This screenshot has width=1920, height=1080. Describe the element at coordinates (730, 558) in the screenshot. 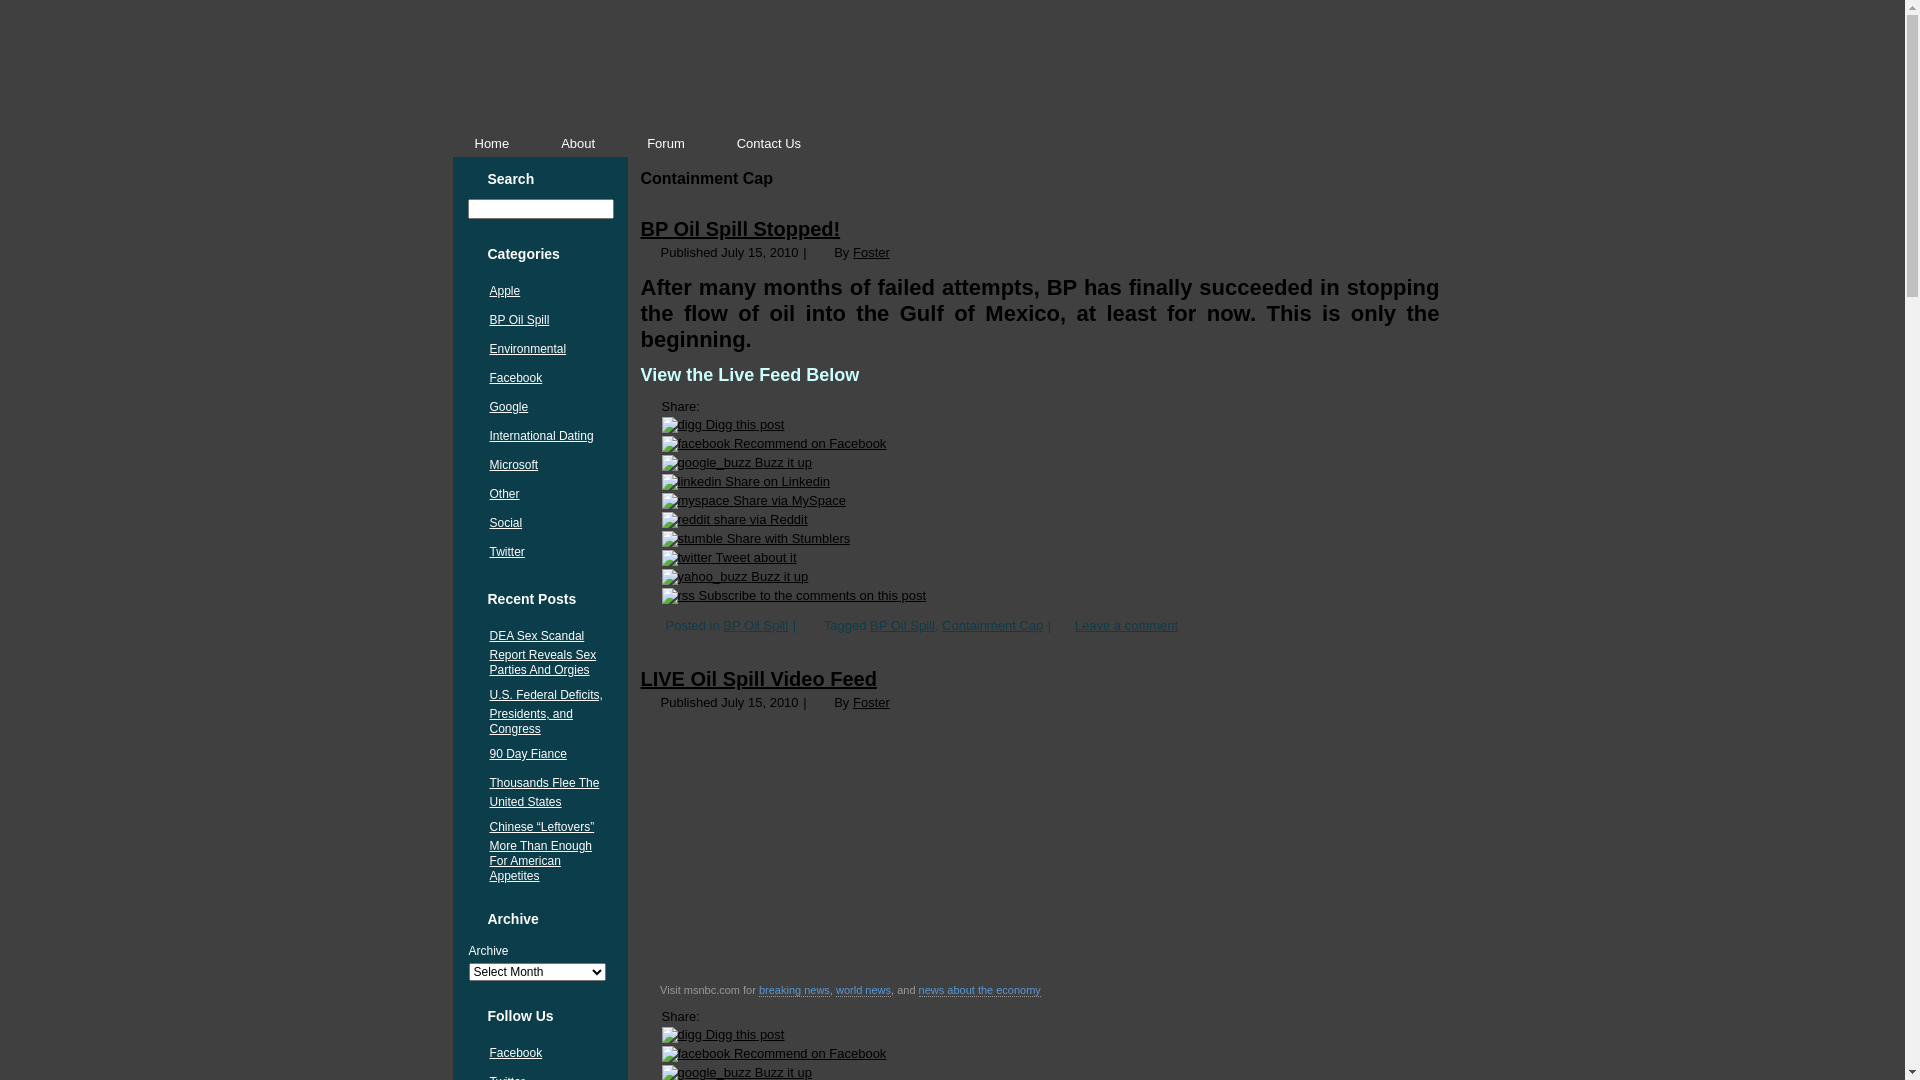

I see `Tweet about it` at that location.